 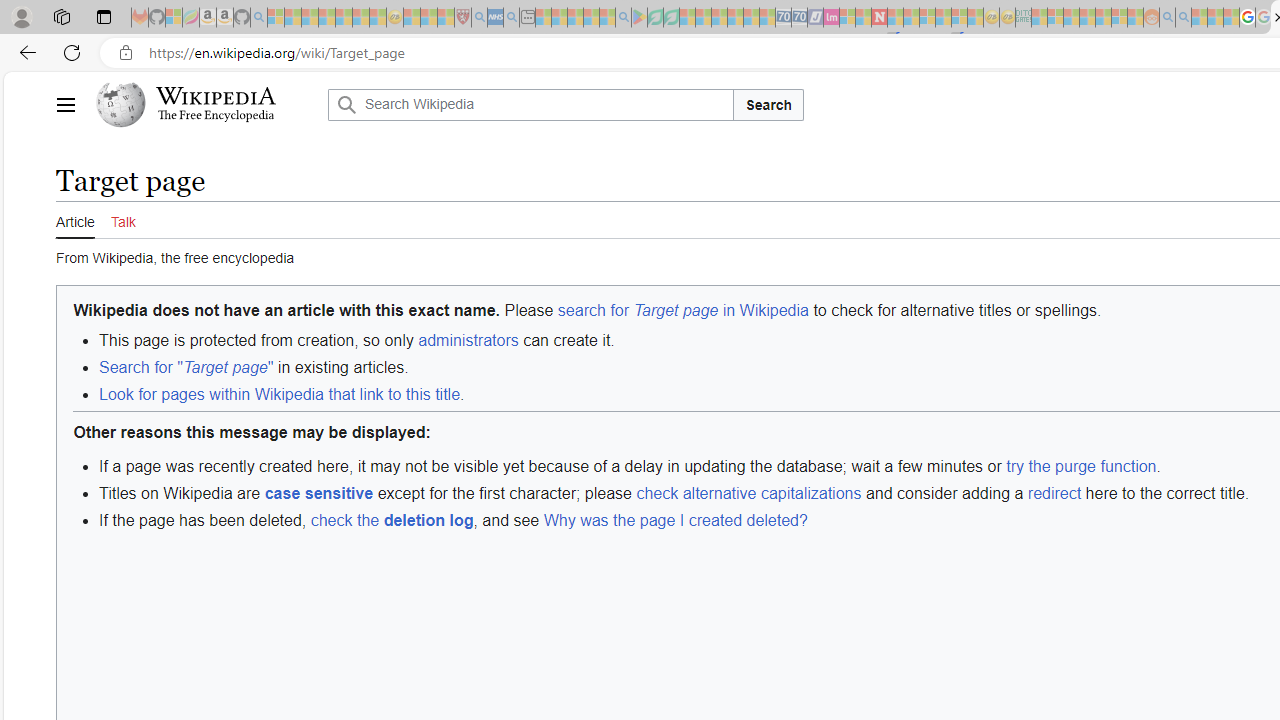 What do you see at coordinates (831, 18) in the screenshot?
I see `Jobs - lastminute.com Investor Portal - Sleeping` at bounding box center [831, 18].